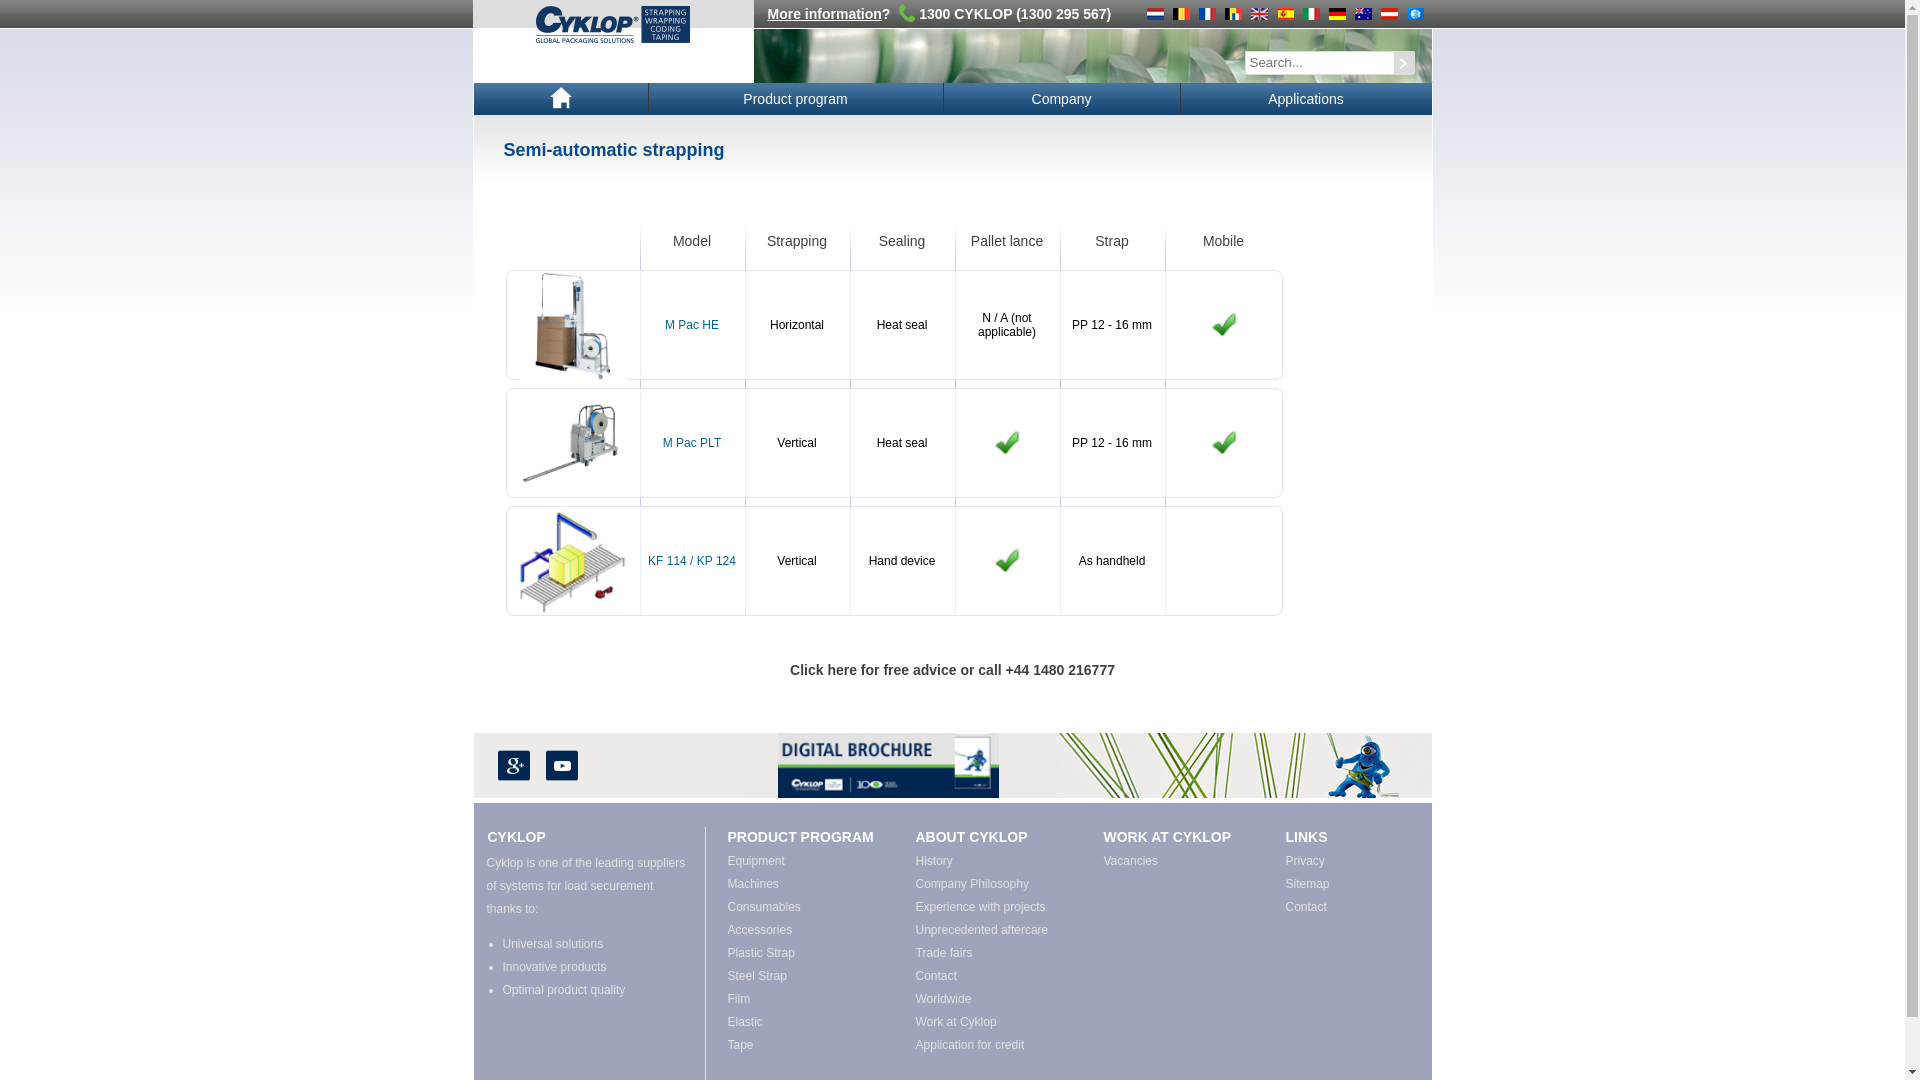 This screenshot has height=1080, width=1920. Describe the element at coordinates (1362, 14) in the screenshot. I see `Australian` at that location.